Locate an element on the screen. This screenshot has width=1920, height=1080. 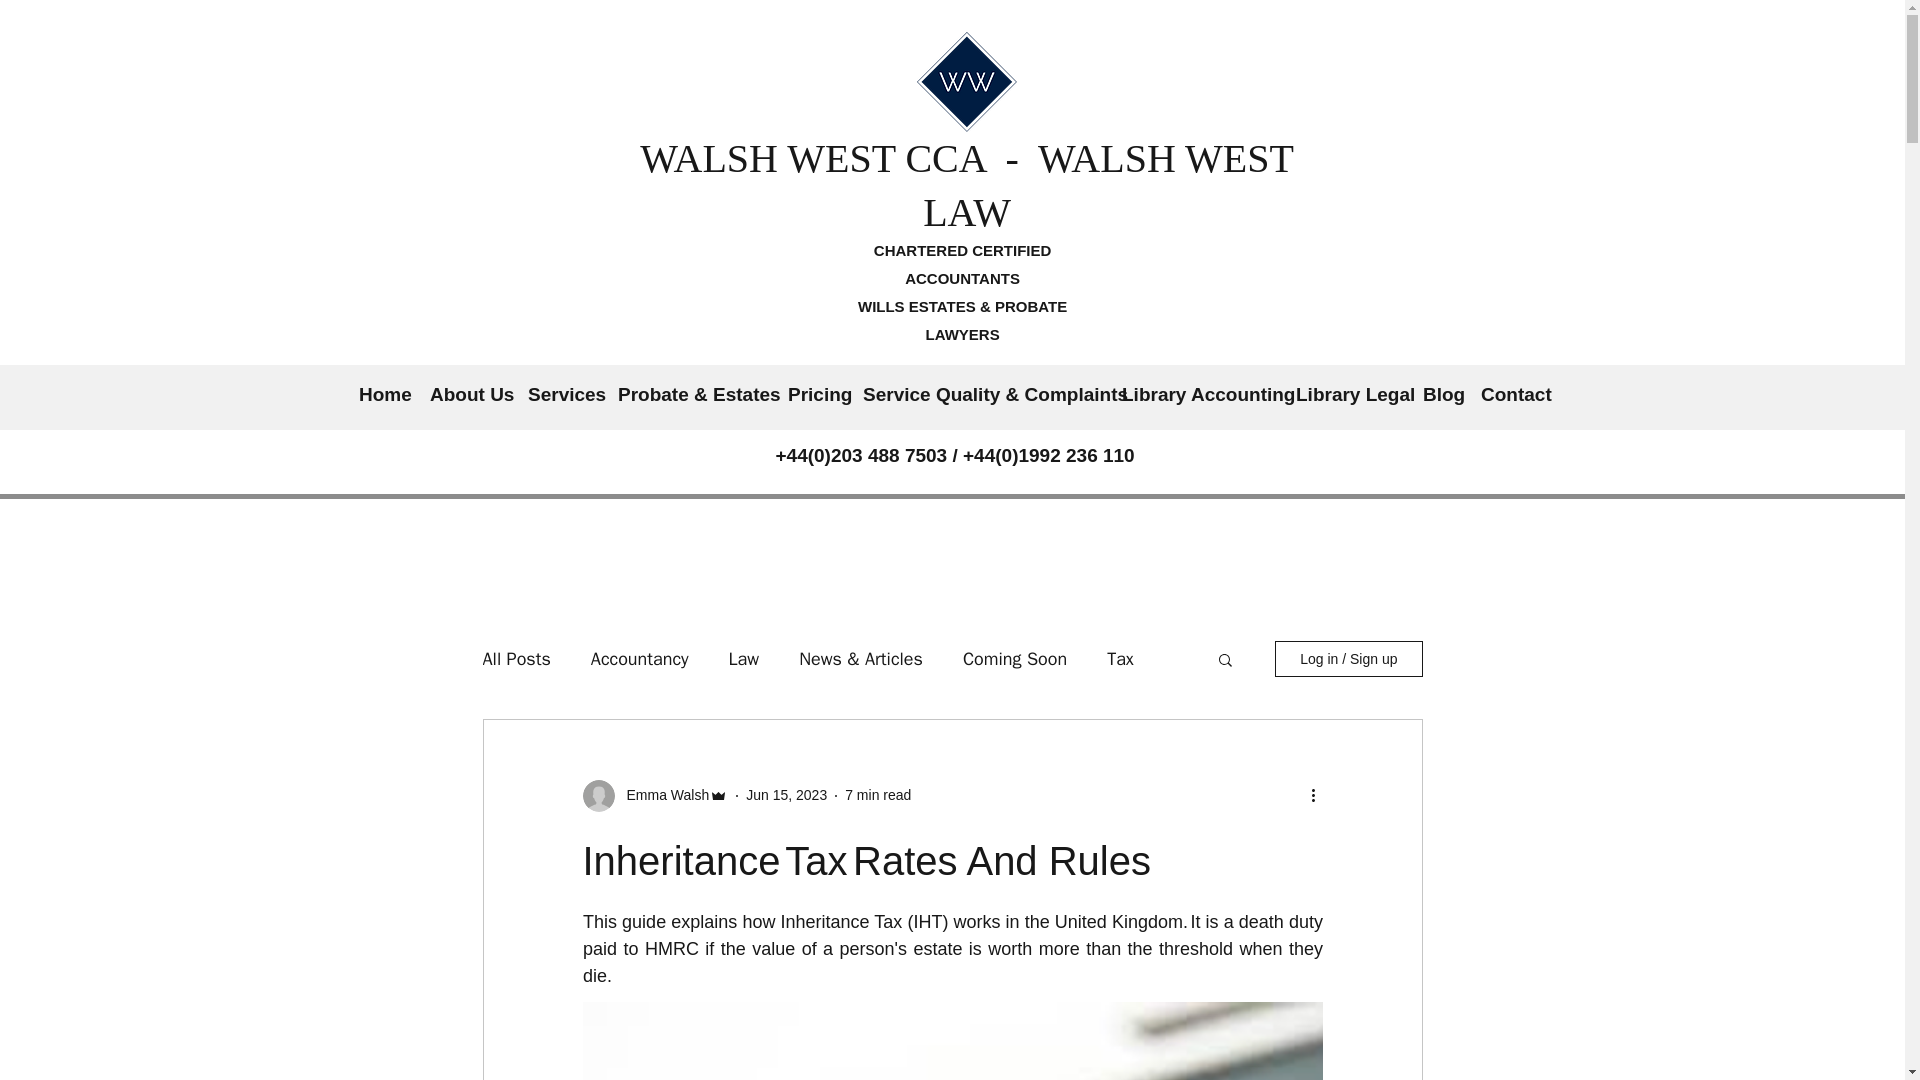
Pricing is located at coordinates (814, 394).